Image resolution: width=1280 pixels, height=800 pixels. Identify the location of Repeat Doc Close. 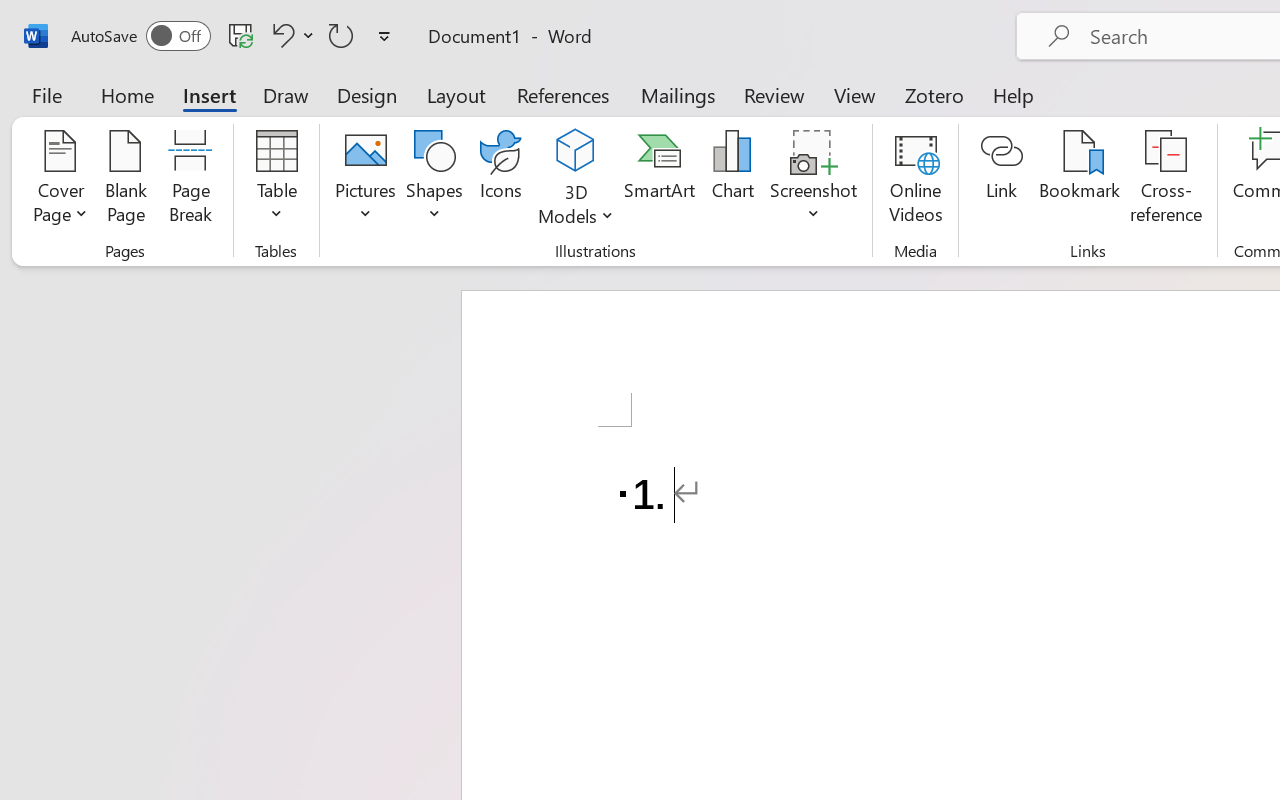
(341, 35).